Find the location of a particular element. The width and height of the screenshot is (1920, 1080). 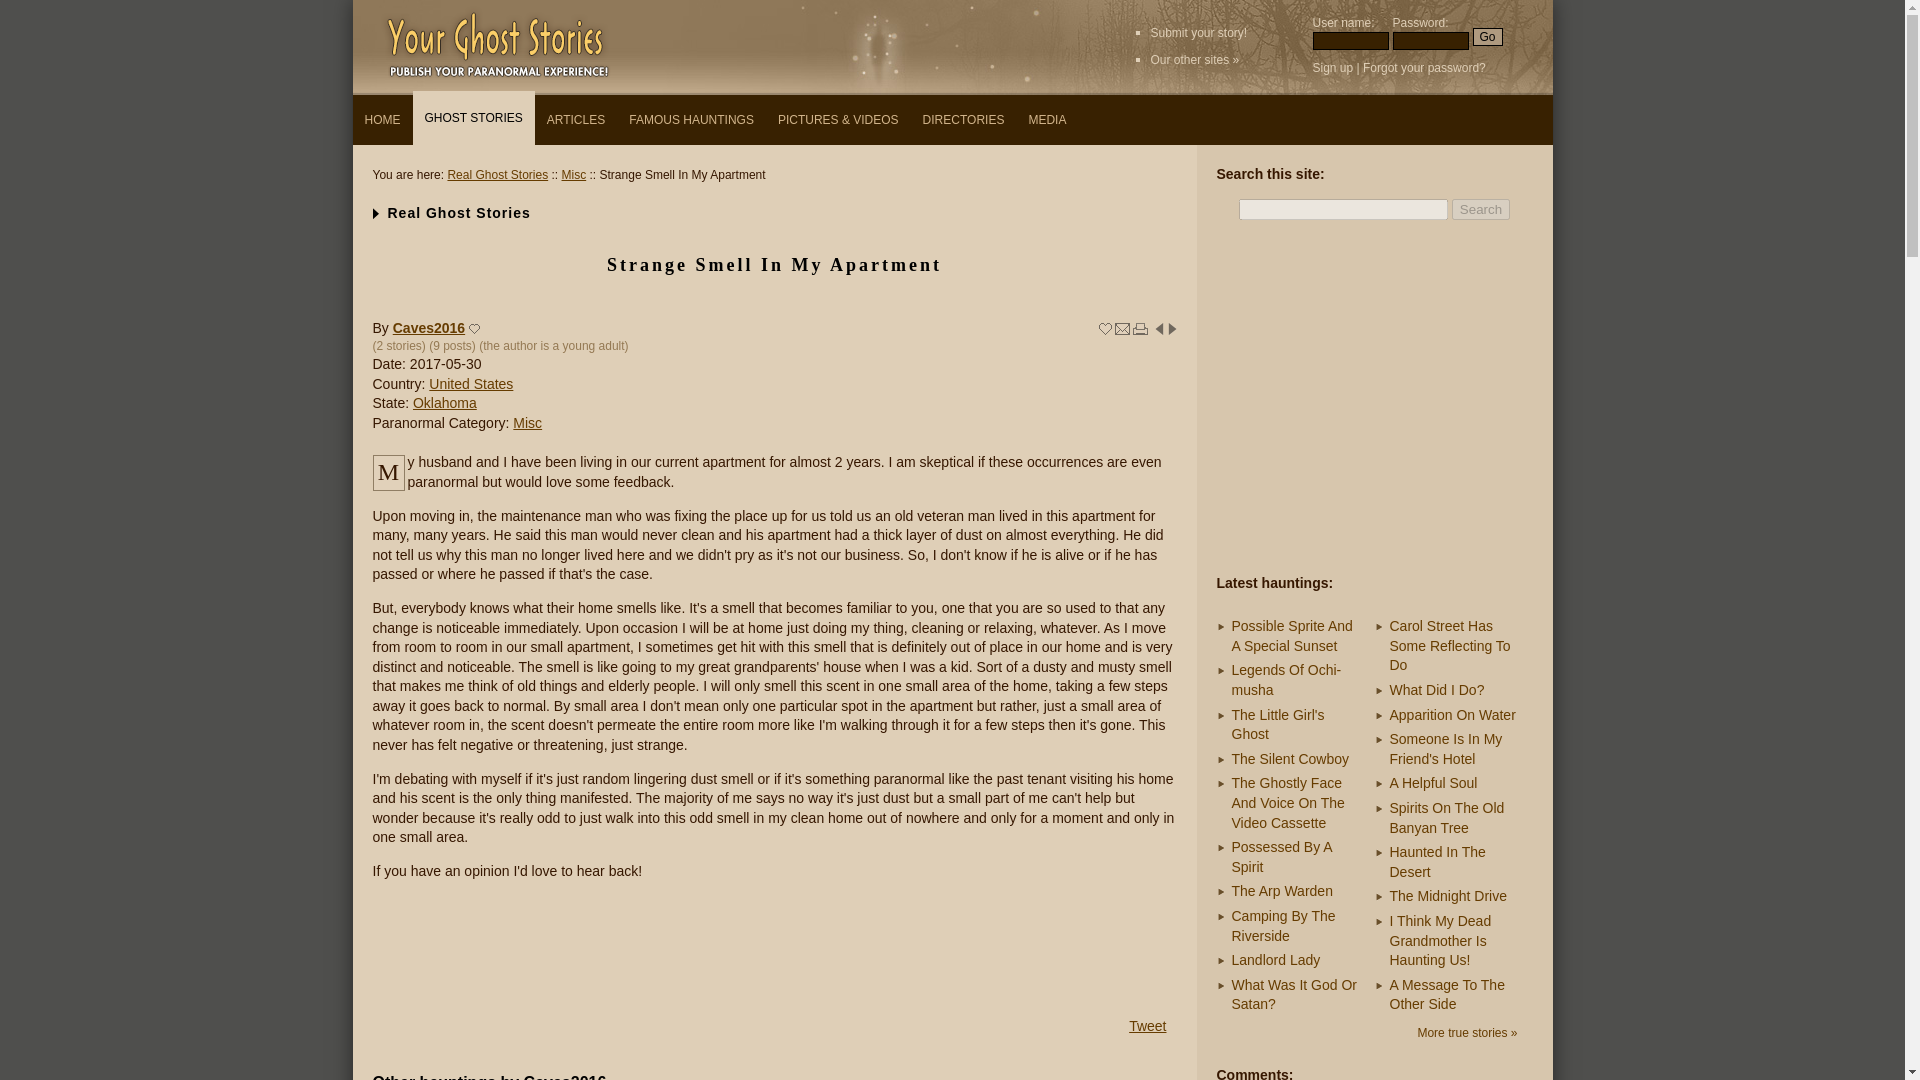

Caves2016 is located at coordinates (428, 327).